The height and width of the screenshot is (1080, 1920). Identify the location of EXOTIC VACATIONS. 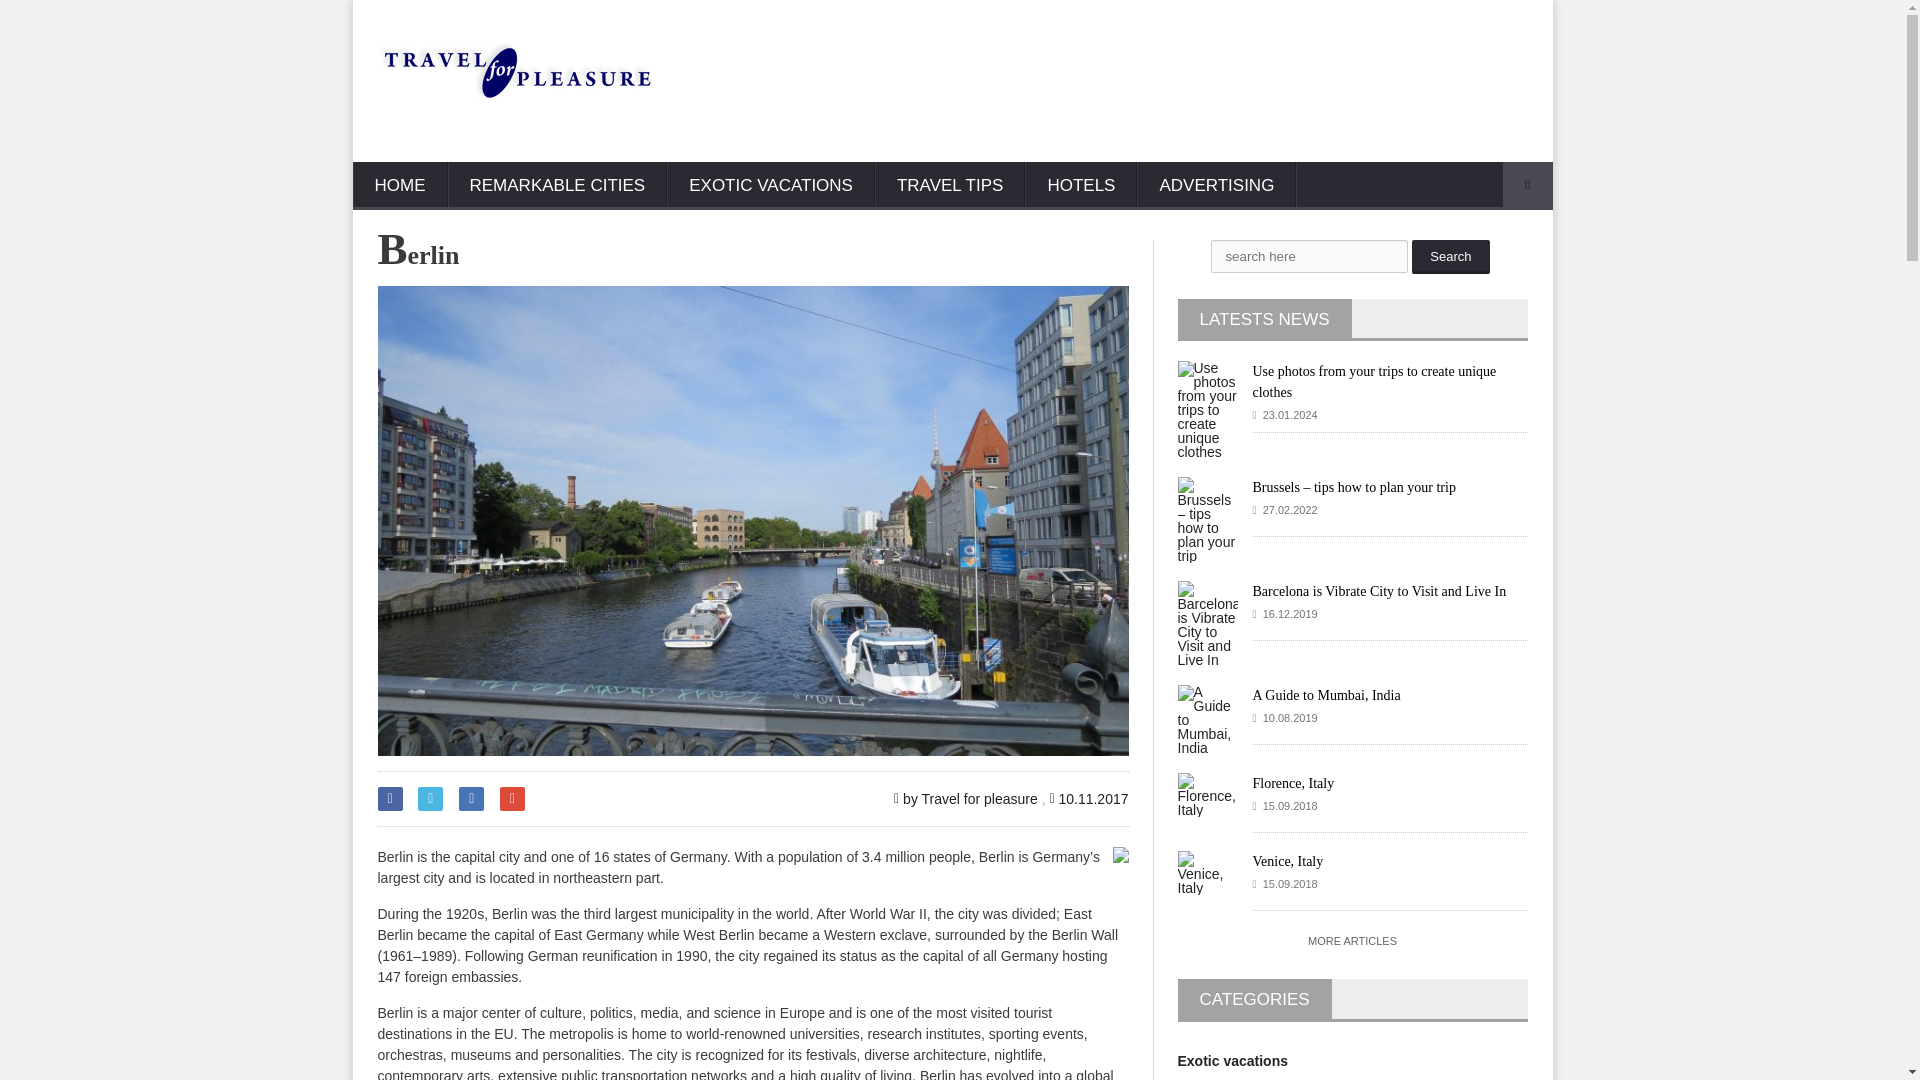
(770, 186).